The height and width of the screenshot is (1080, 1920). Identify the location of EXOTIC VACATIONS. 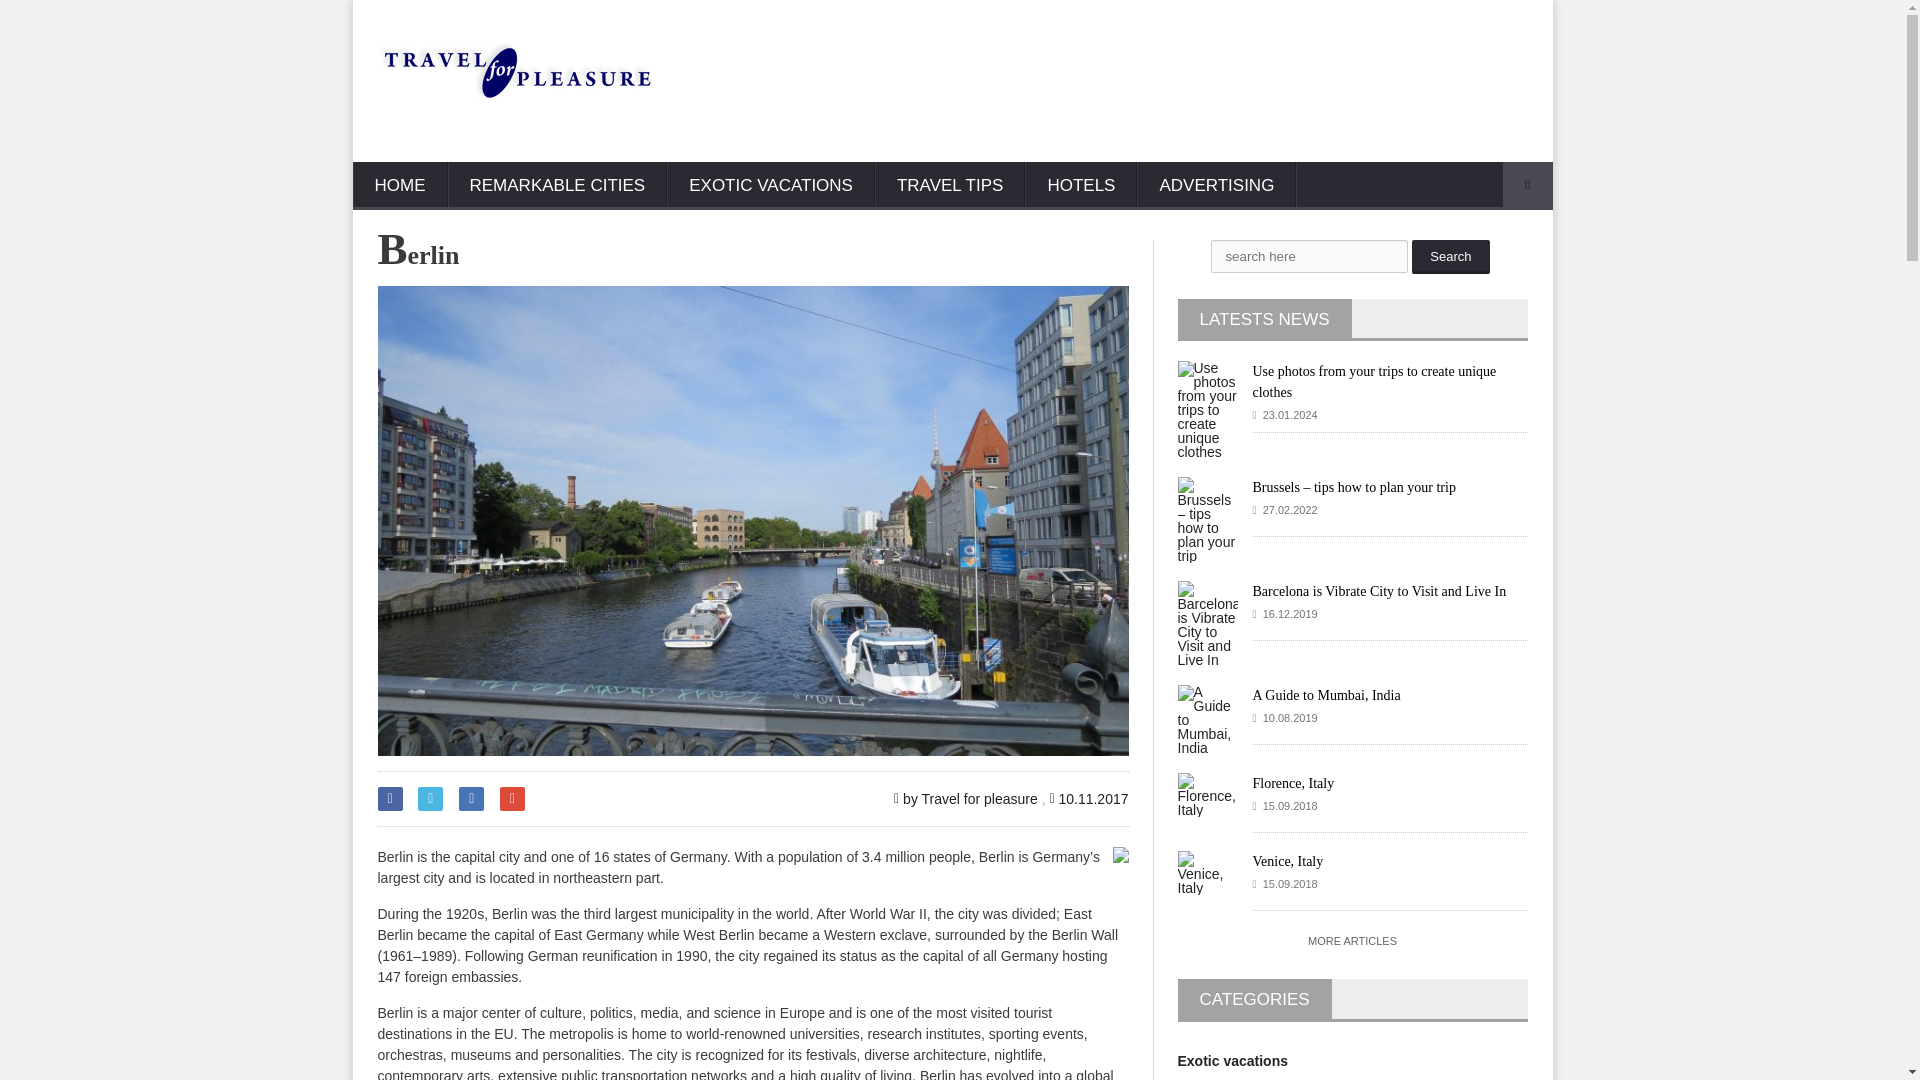
(770, 186).